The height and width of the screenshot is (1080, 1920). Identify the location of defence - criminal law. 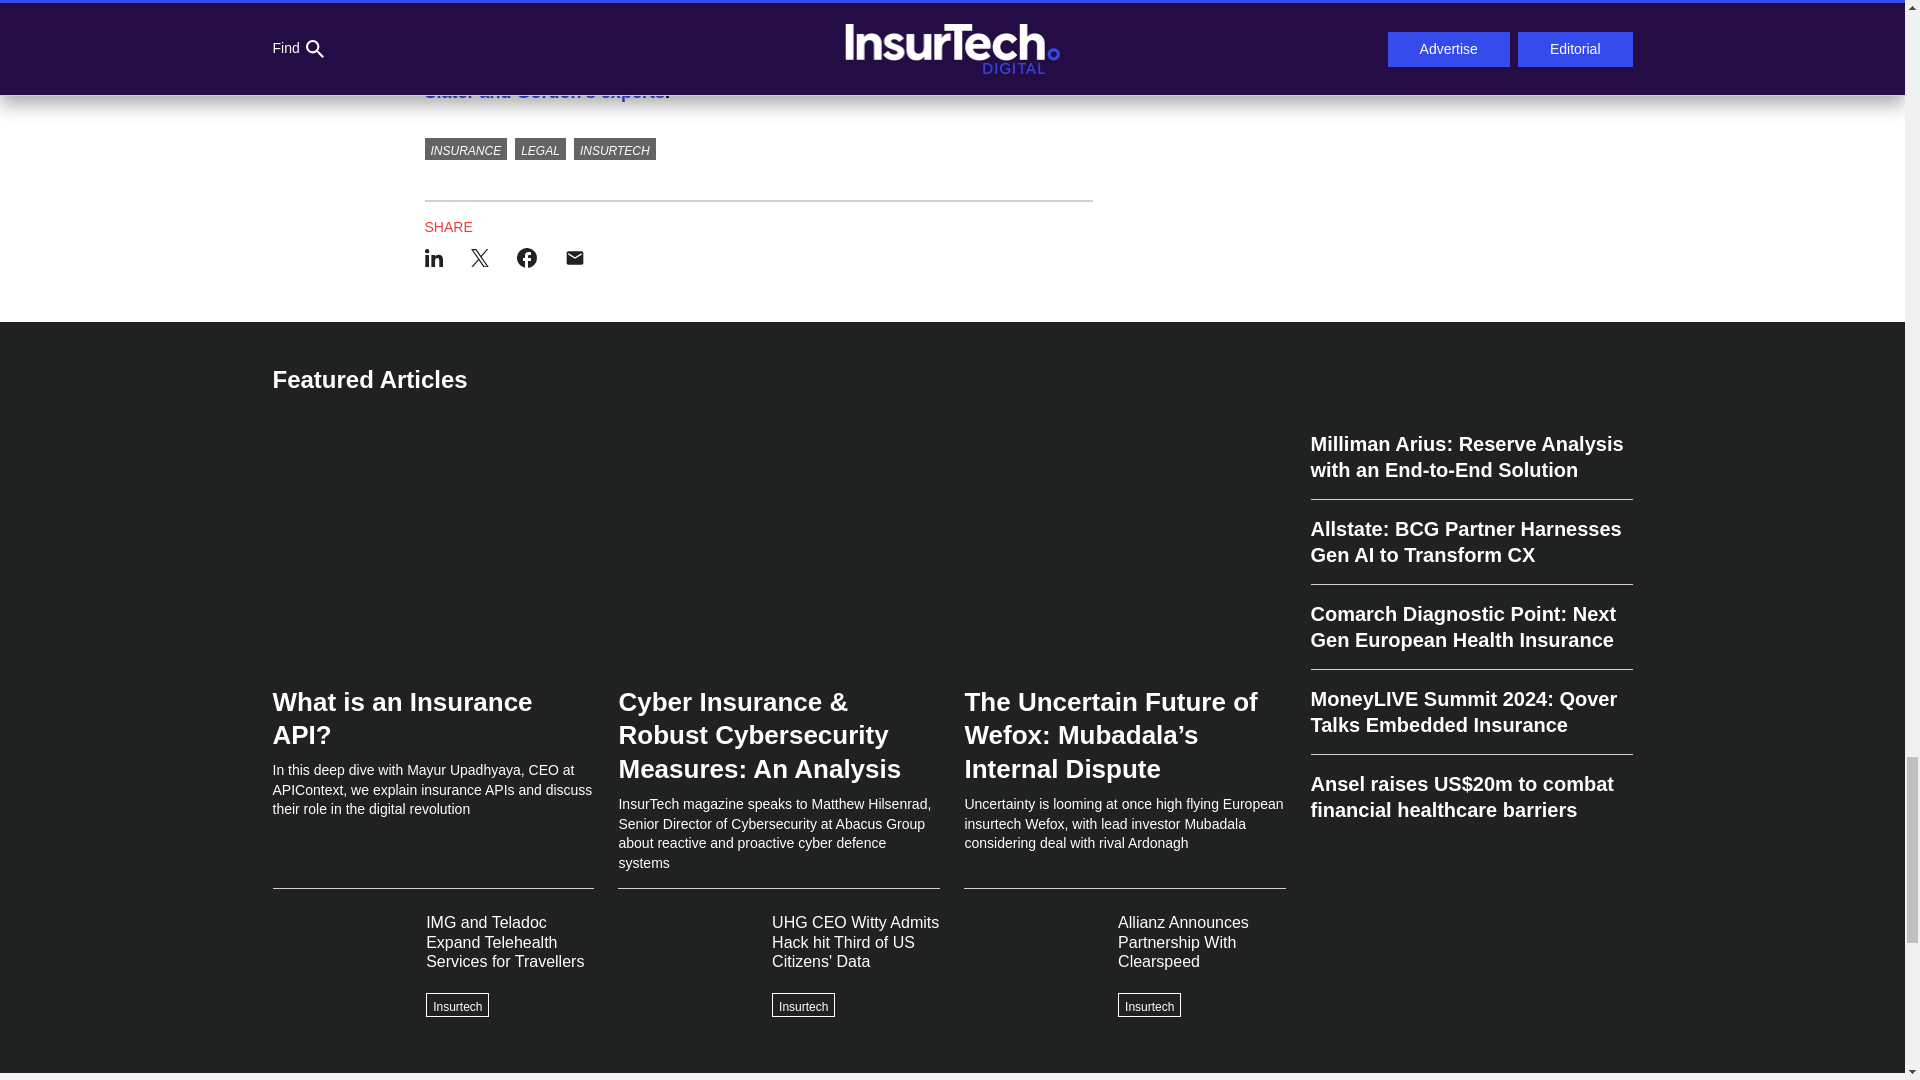
(726, 10).